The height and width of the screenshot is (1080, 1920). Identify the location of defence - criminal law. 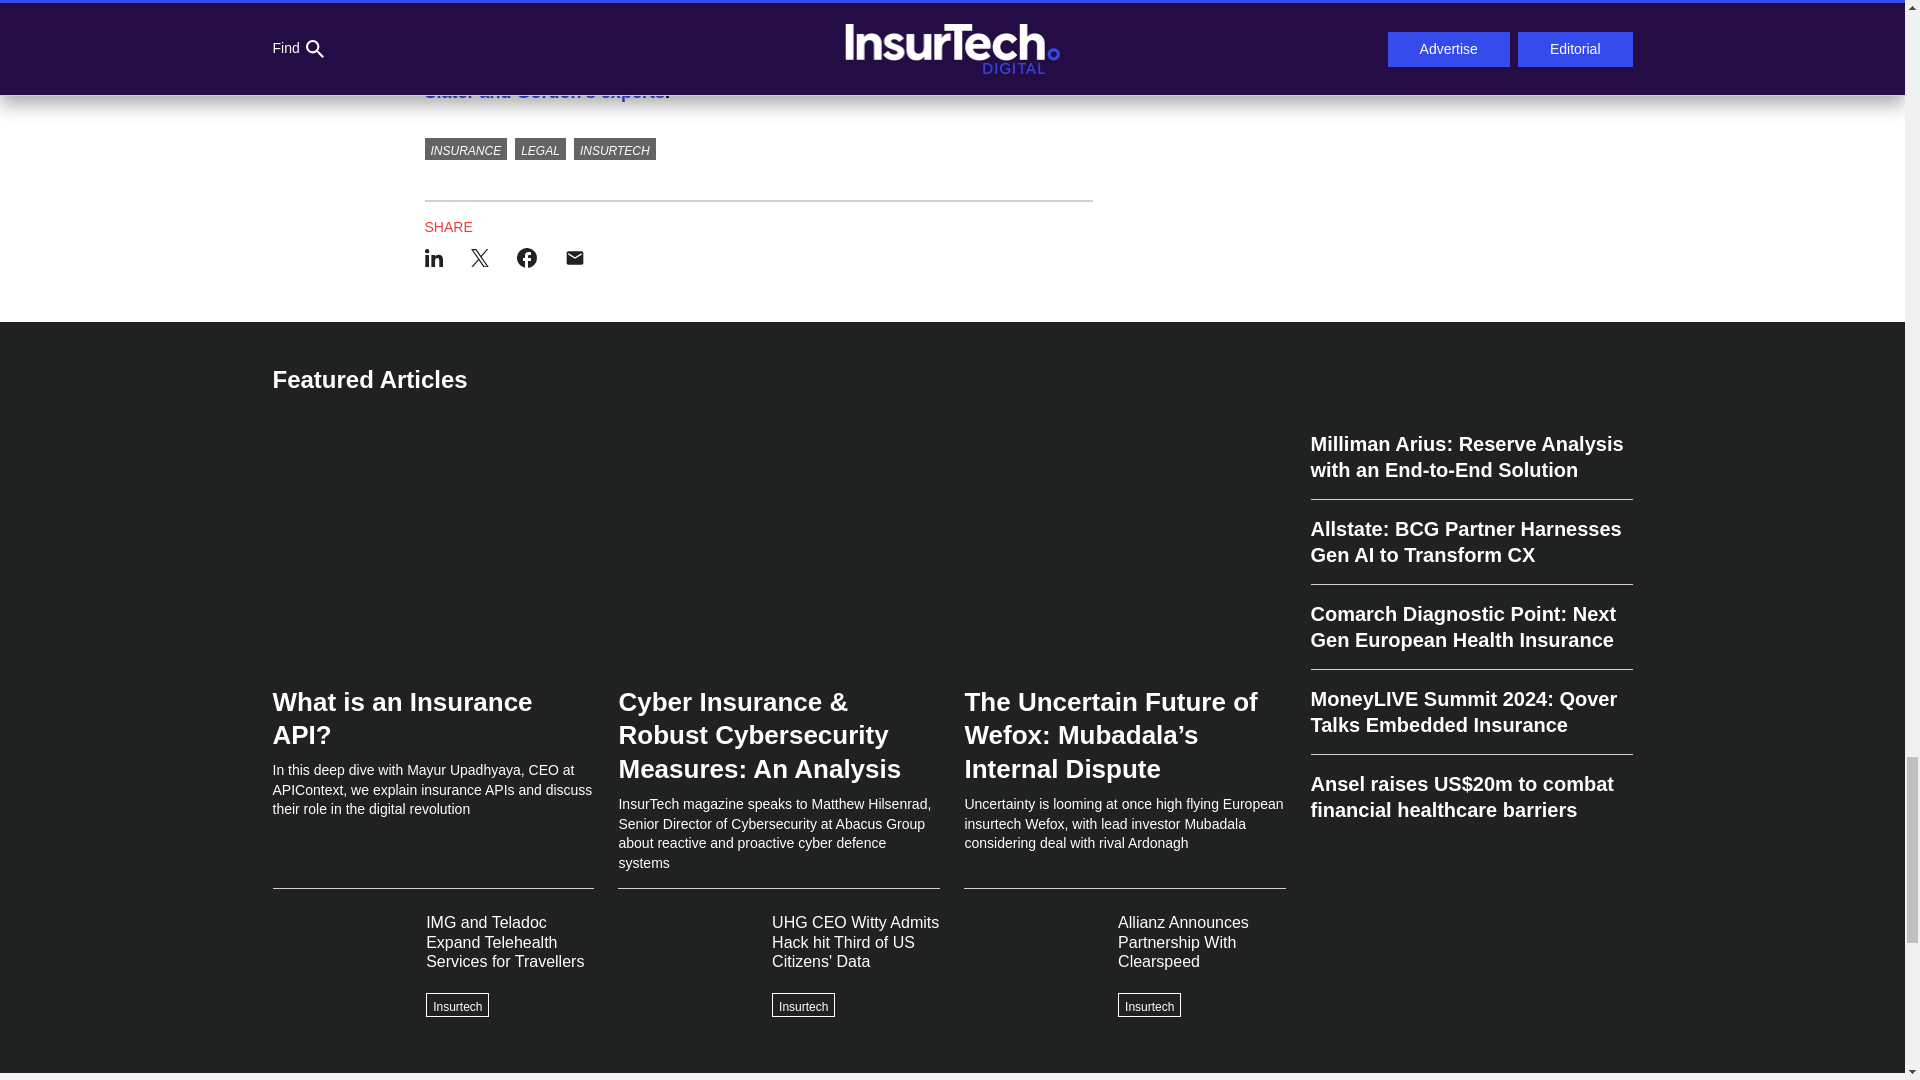
(726, 10).